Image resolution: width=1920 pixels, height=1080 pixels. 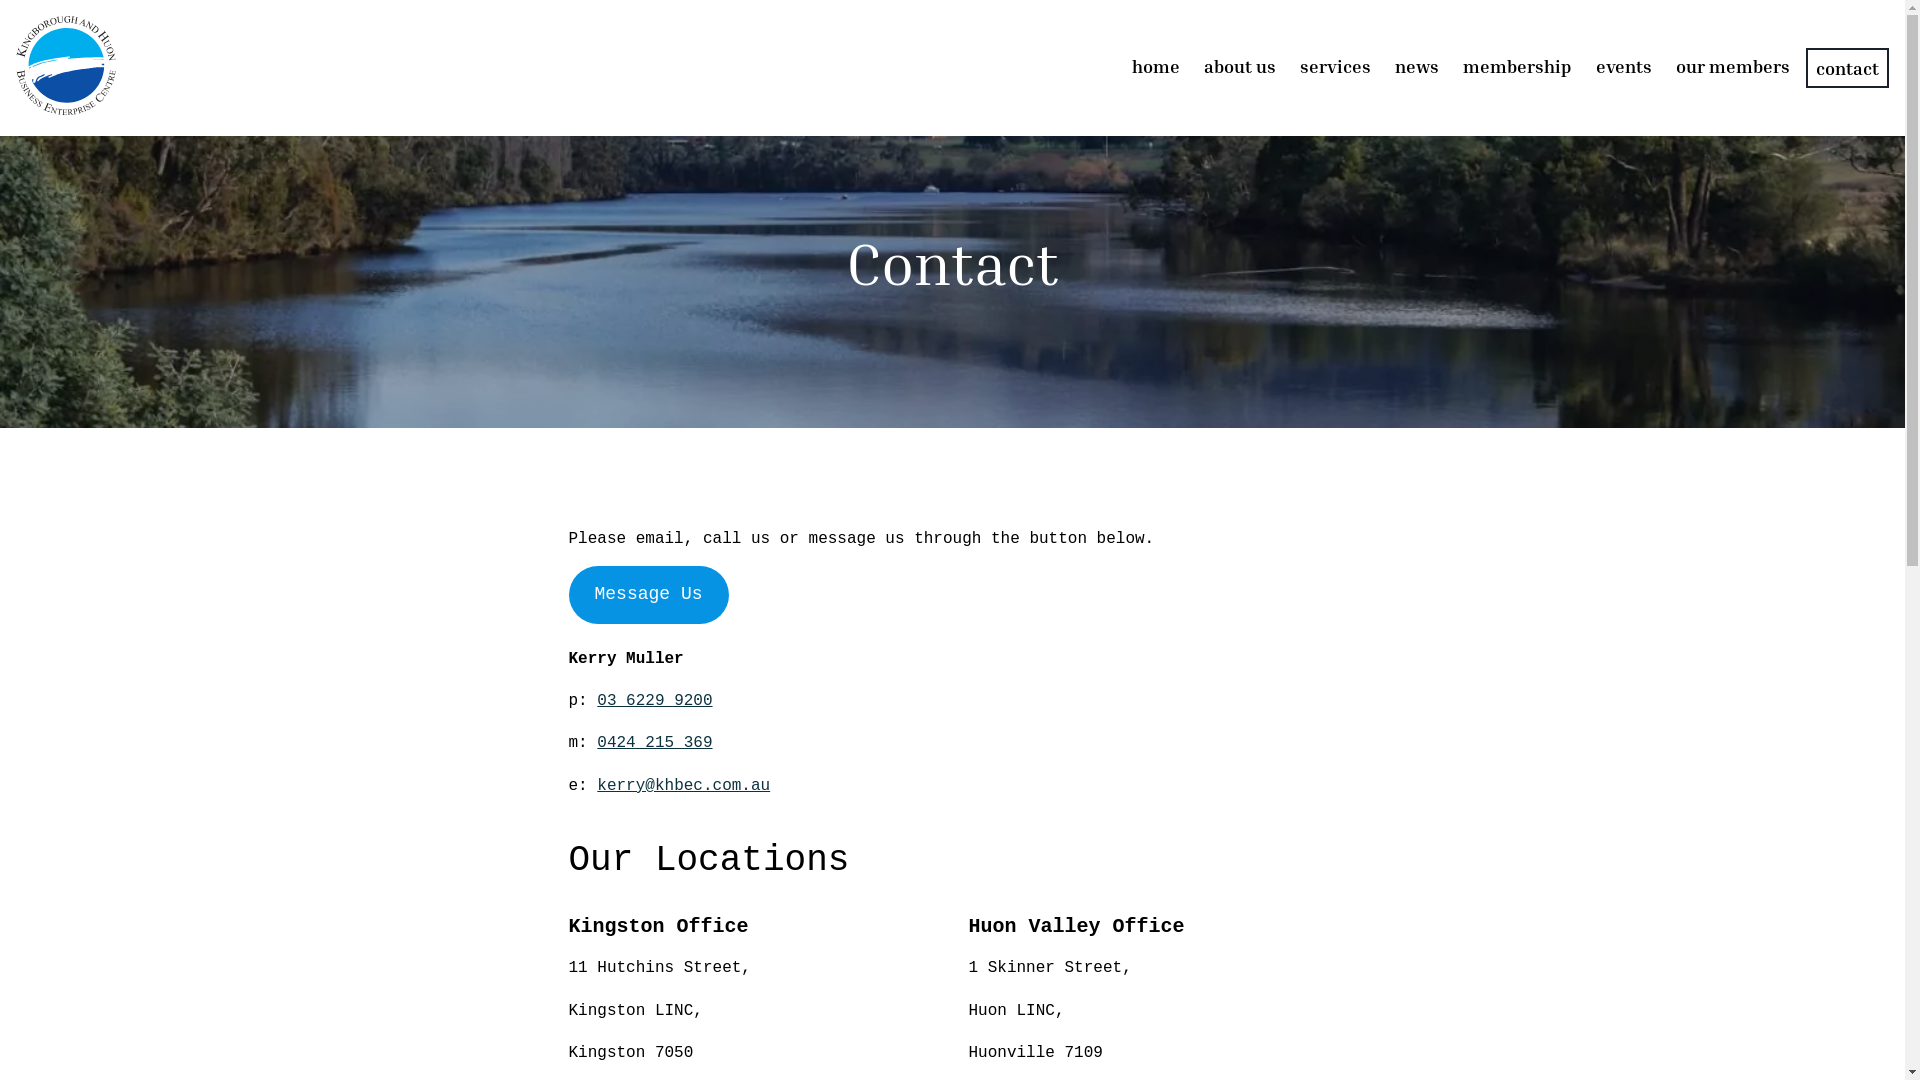 What do you see at coordinates (1733, 66) in the screenshot?
I see `our members` at bounding box center [1733, 66].